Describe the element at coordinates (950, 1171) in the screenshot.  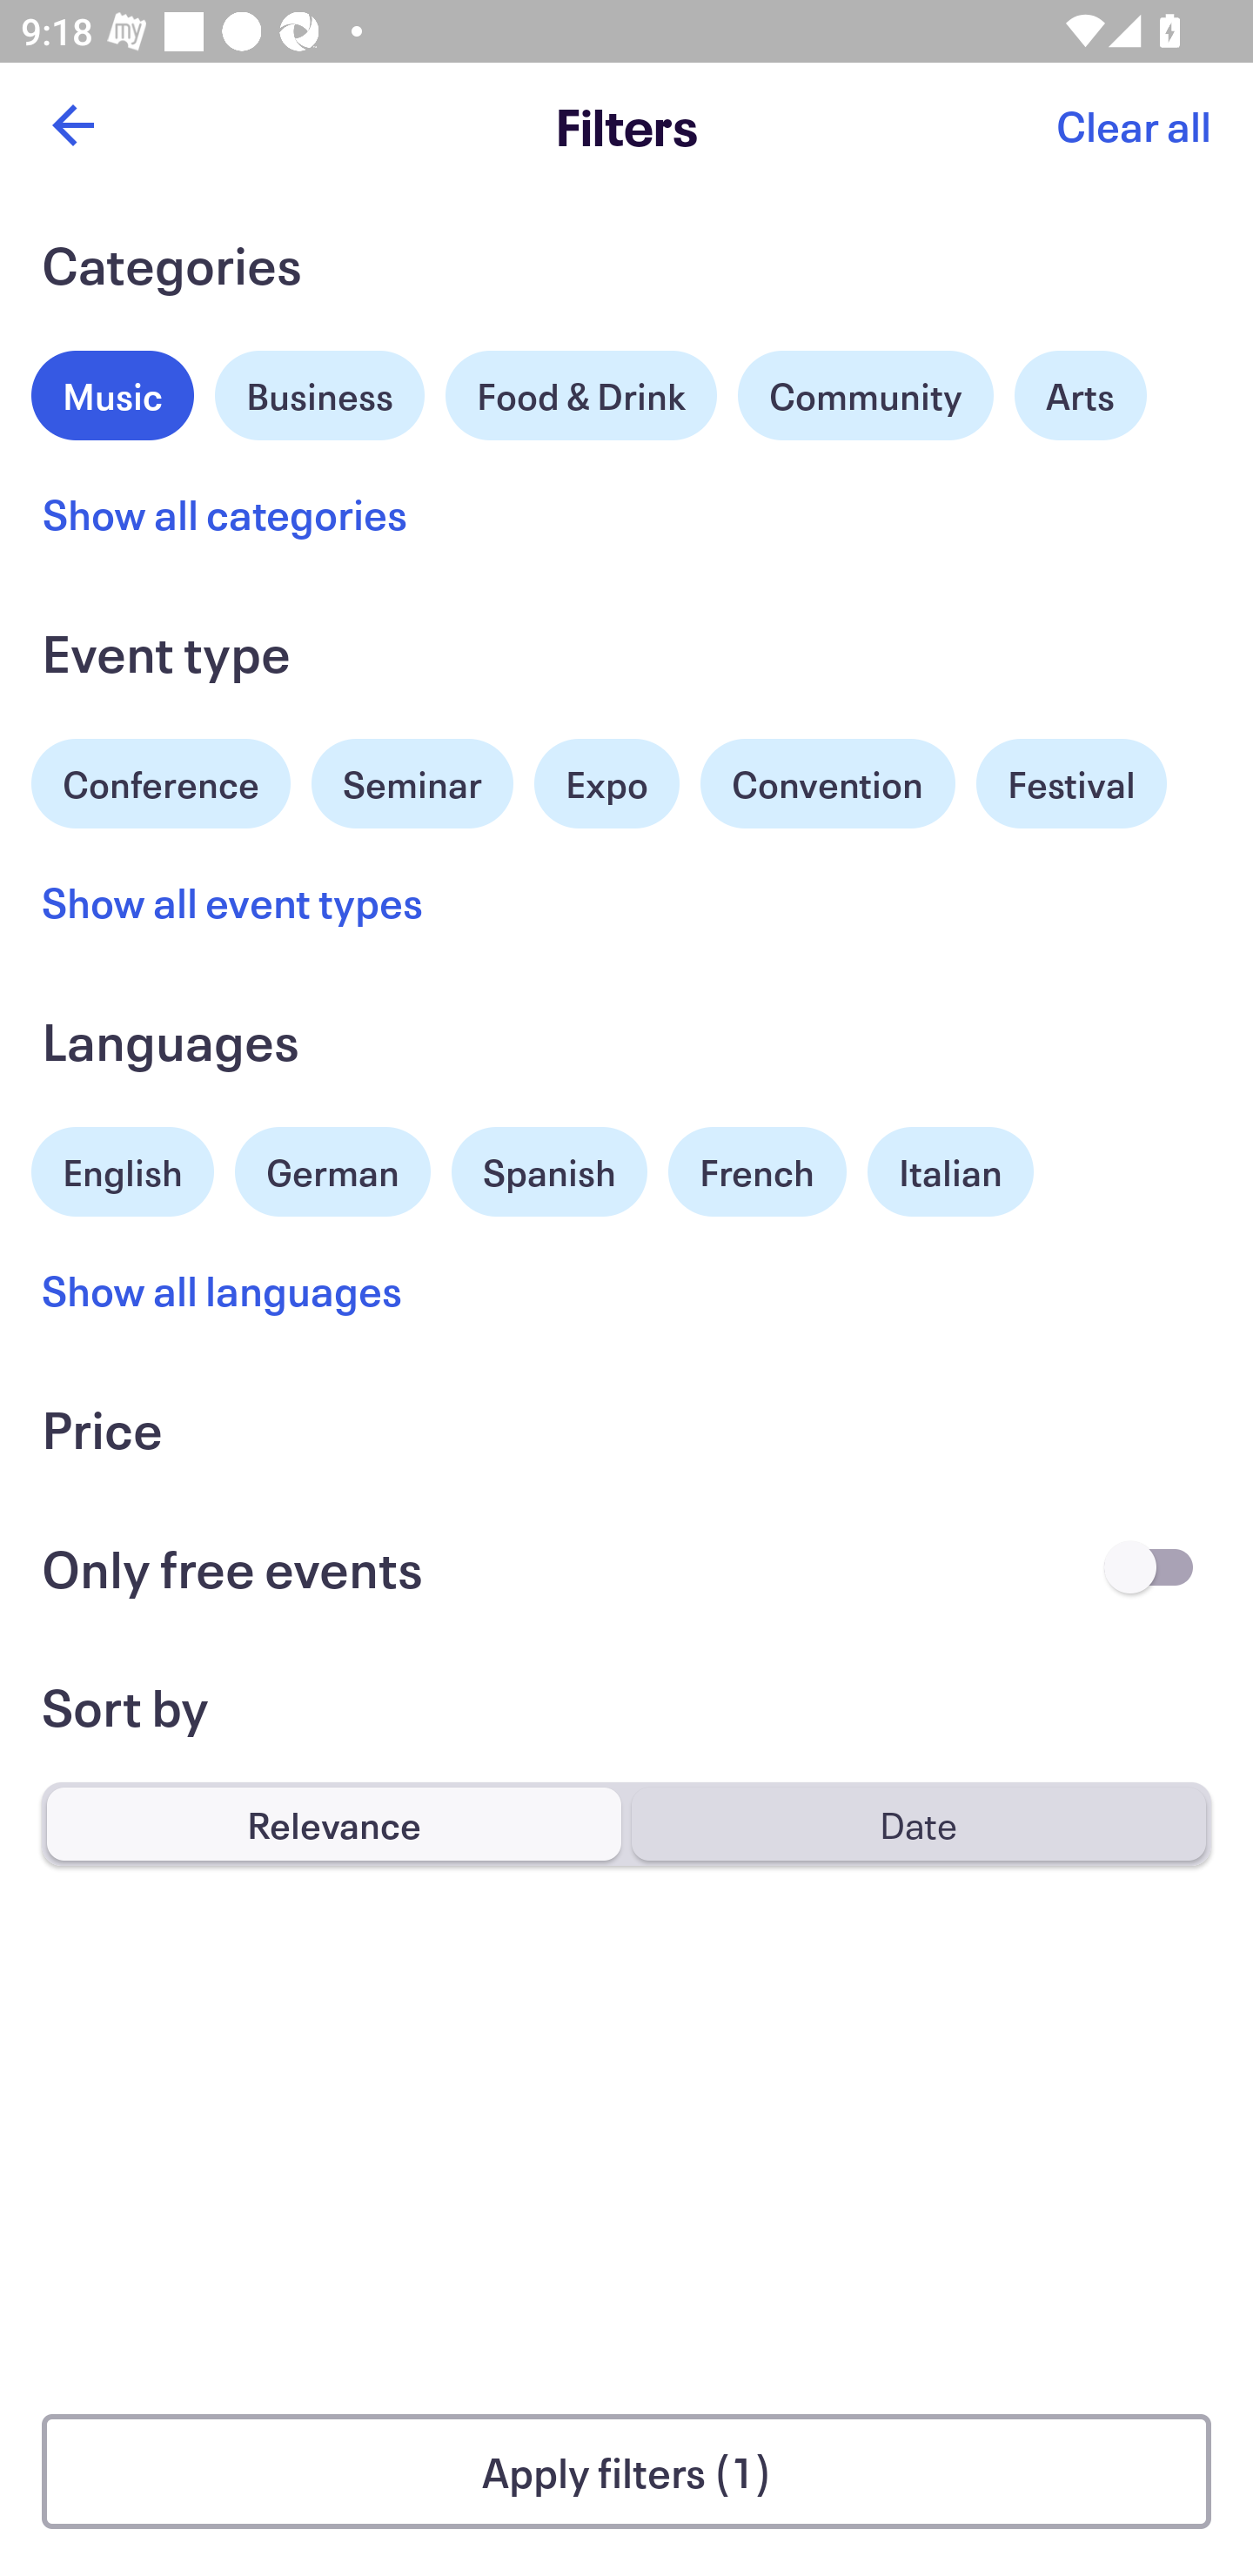
I see `Italian` at that location.